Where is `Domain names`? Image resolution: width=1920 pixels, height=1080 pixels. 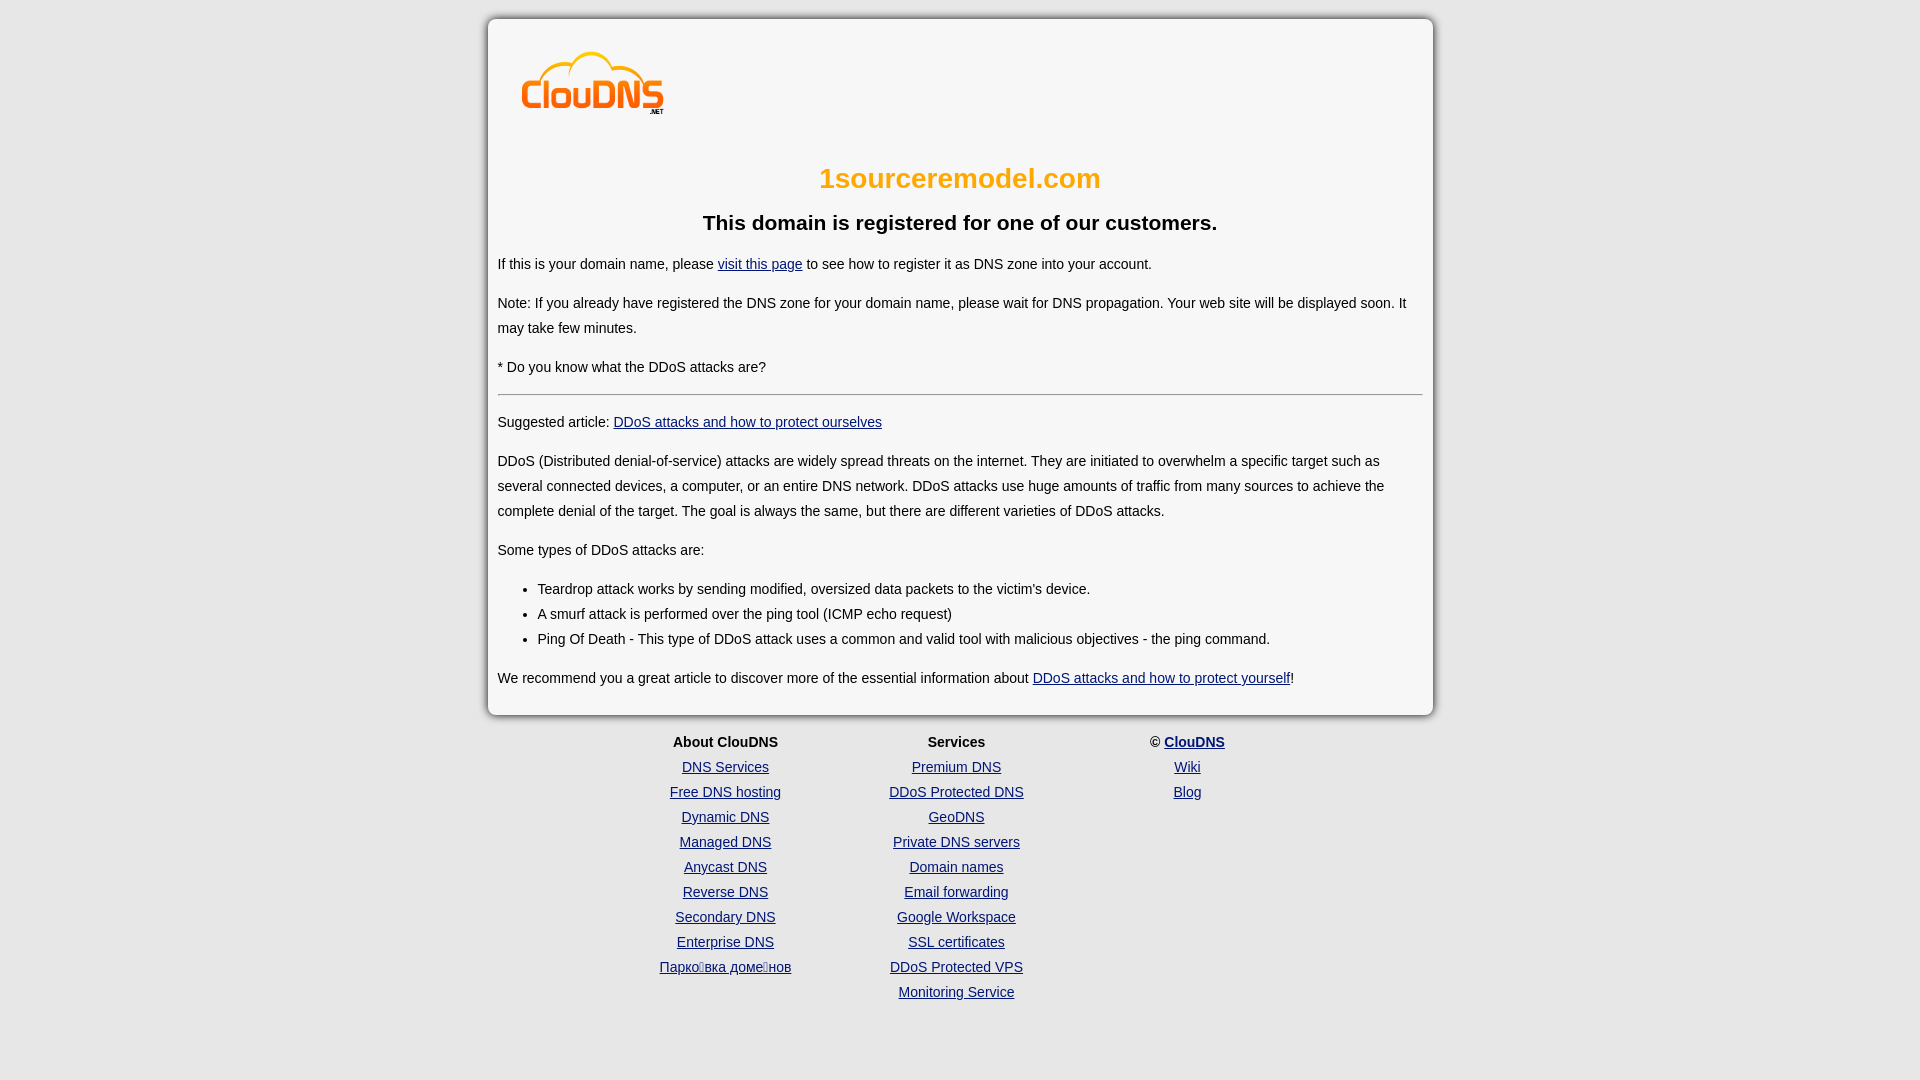
Domain names is located at coordinates (956, 867).